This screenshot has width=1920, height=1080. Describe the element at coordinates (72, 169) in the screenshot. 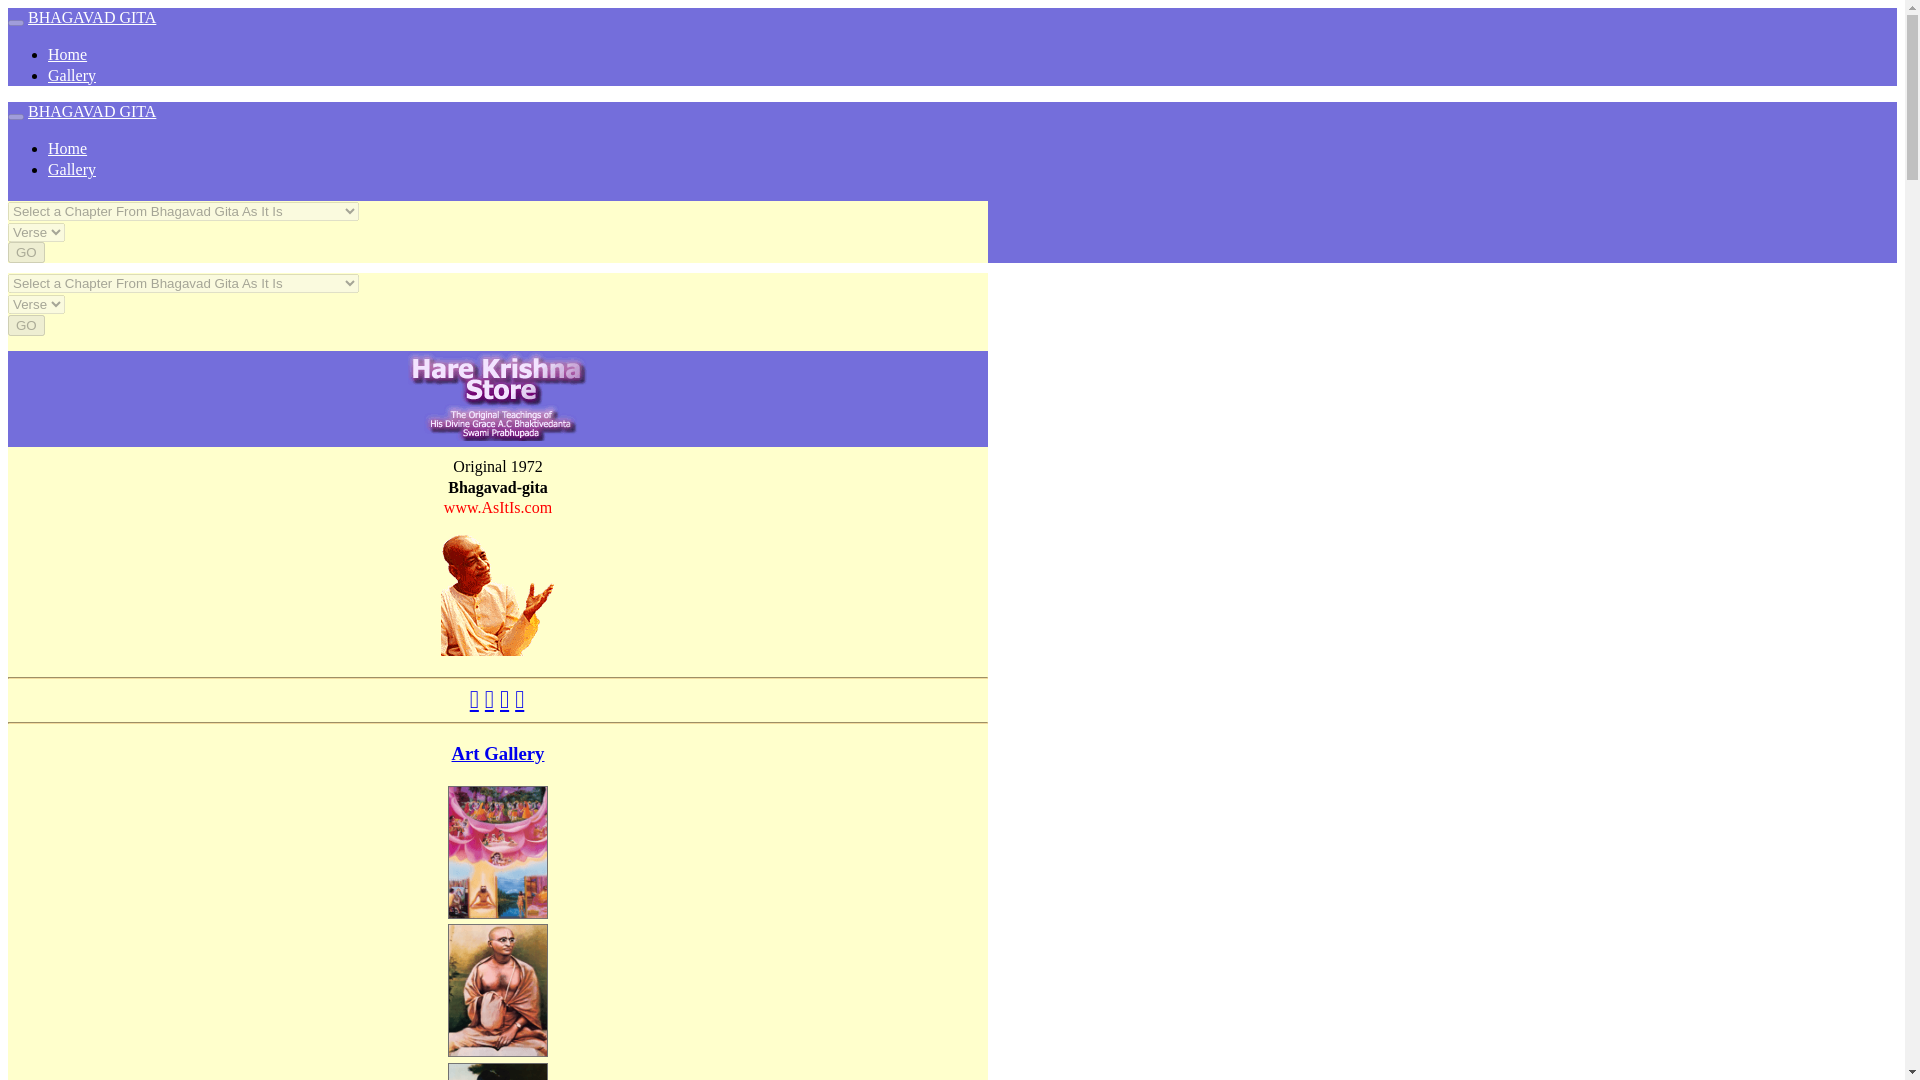

I see `Gallery` at that location.